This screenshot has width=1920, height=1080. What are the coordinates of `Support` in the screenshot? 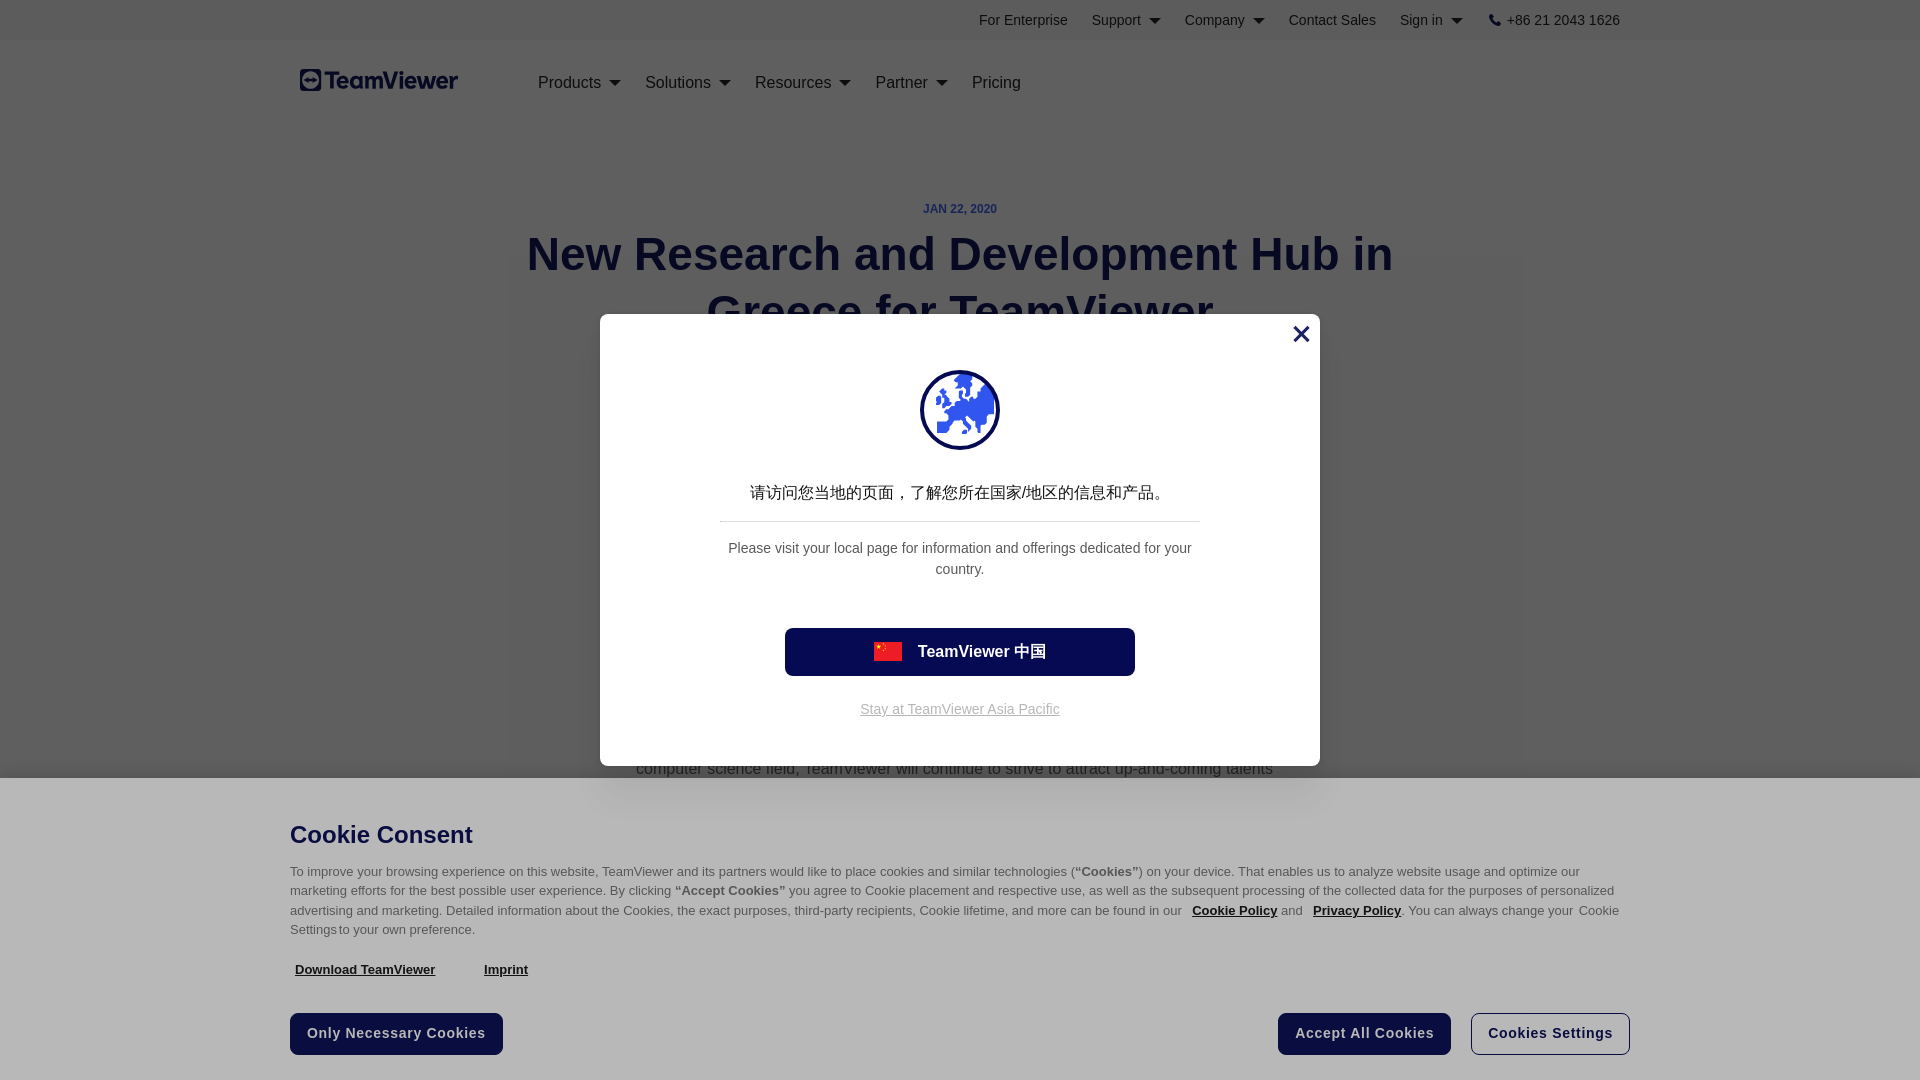 It's located at (1126, 20).